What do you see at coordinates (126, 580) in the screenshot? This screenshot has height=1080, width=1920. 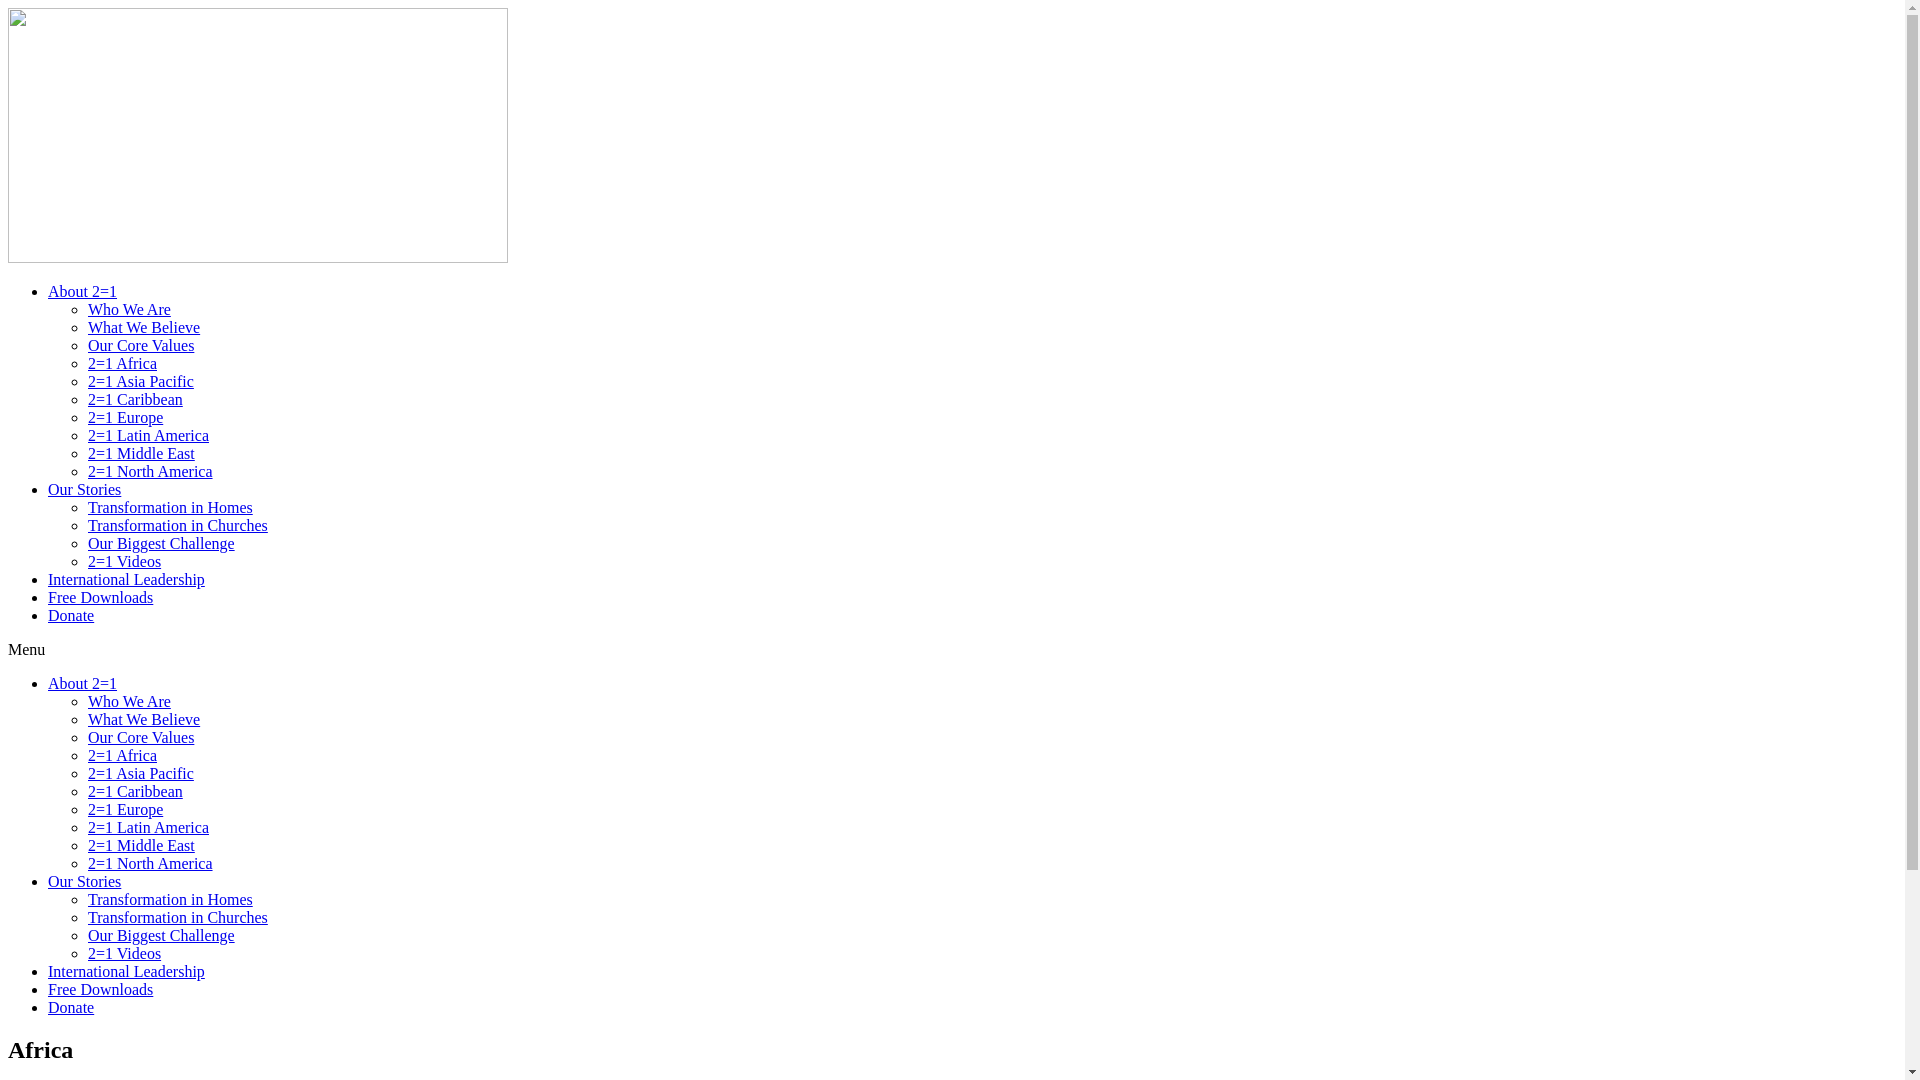 I see `International Leadership` at bounding box center [126, 580].